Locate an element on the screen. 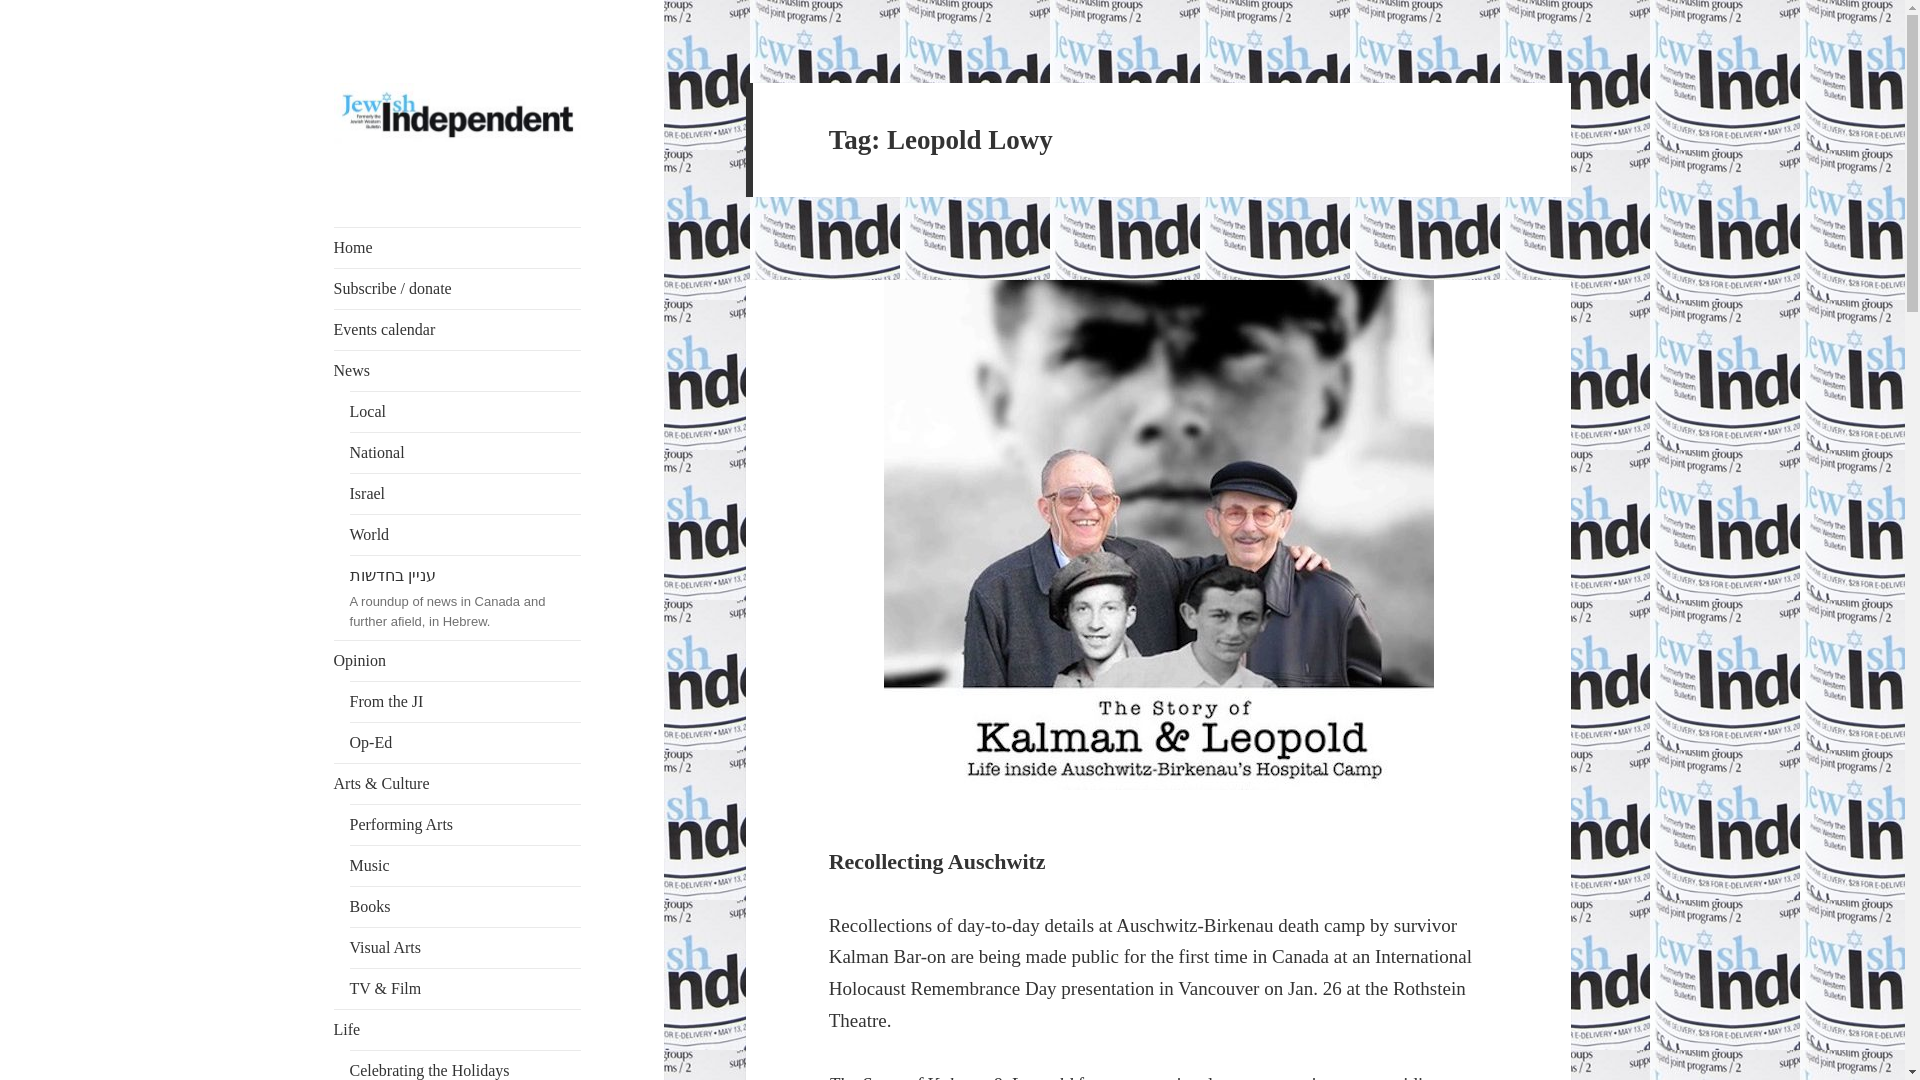  World is located at coordinates (465, 535).